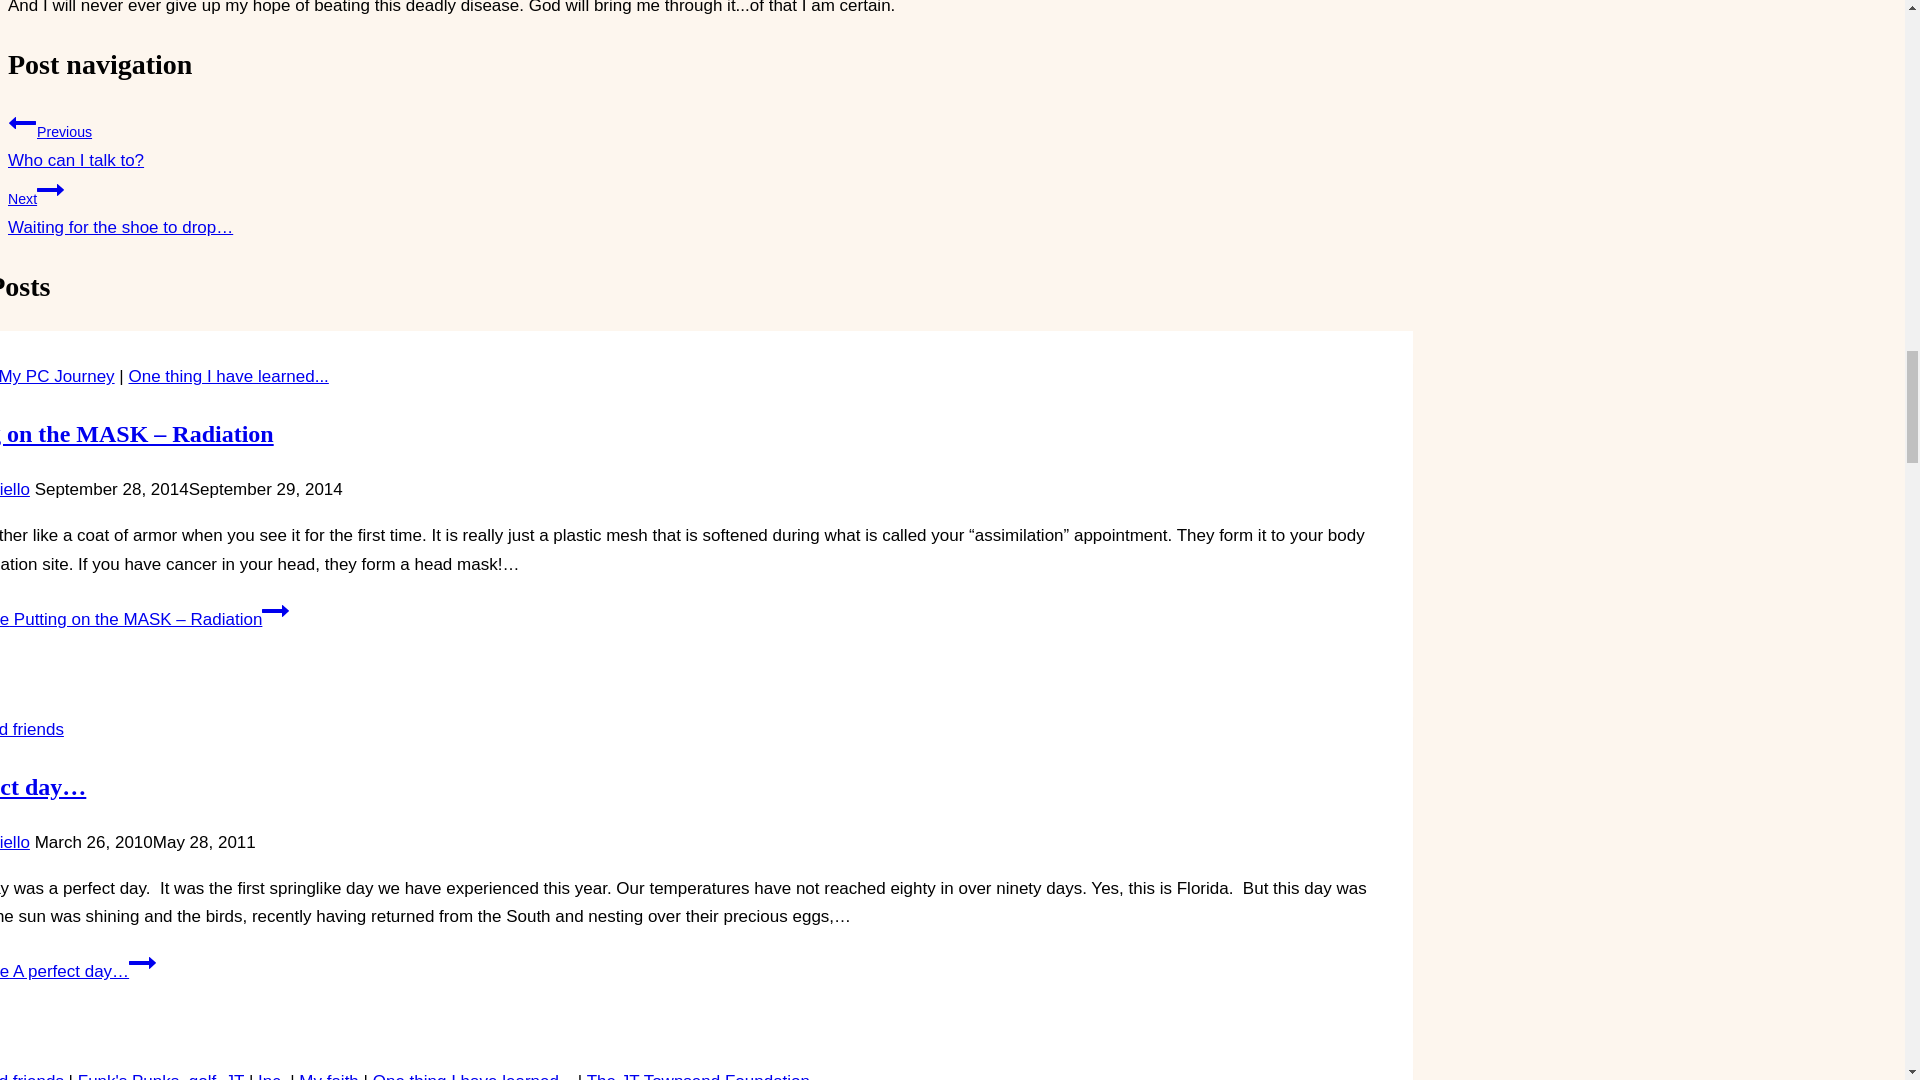  I want to click on One thing I have learned..., so click(15, 488).